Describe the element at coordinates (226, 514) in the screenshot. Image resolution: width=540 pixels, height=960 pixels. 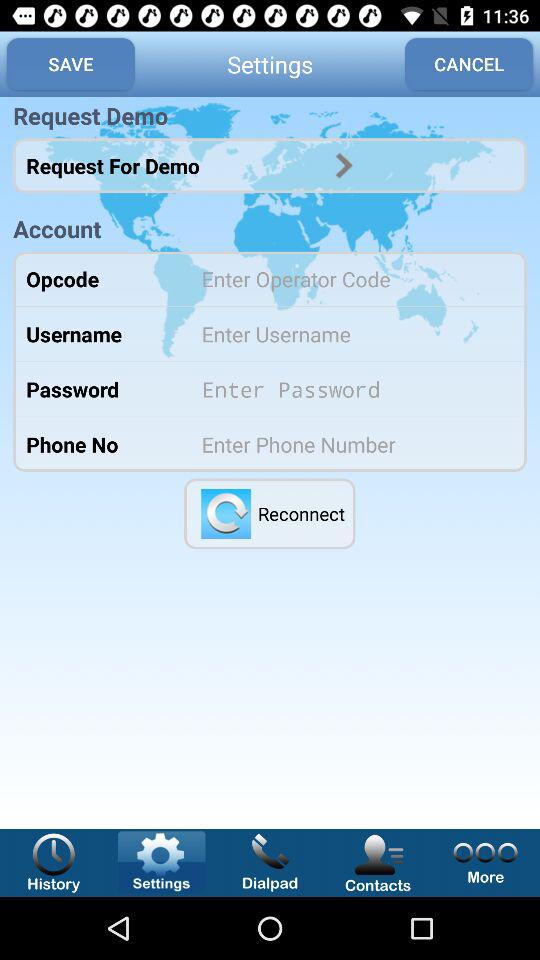
I see `reopened the applications and reconnected to the internet` at that location.